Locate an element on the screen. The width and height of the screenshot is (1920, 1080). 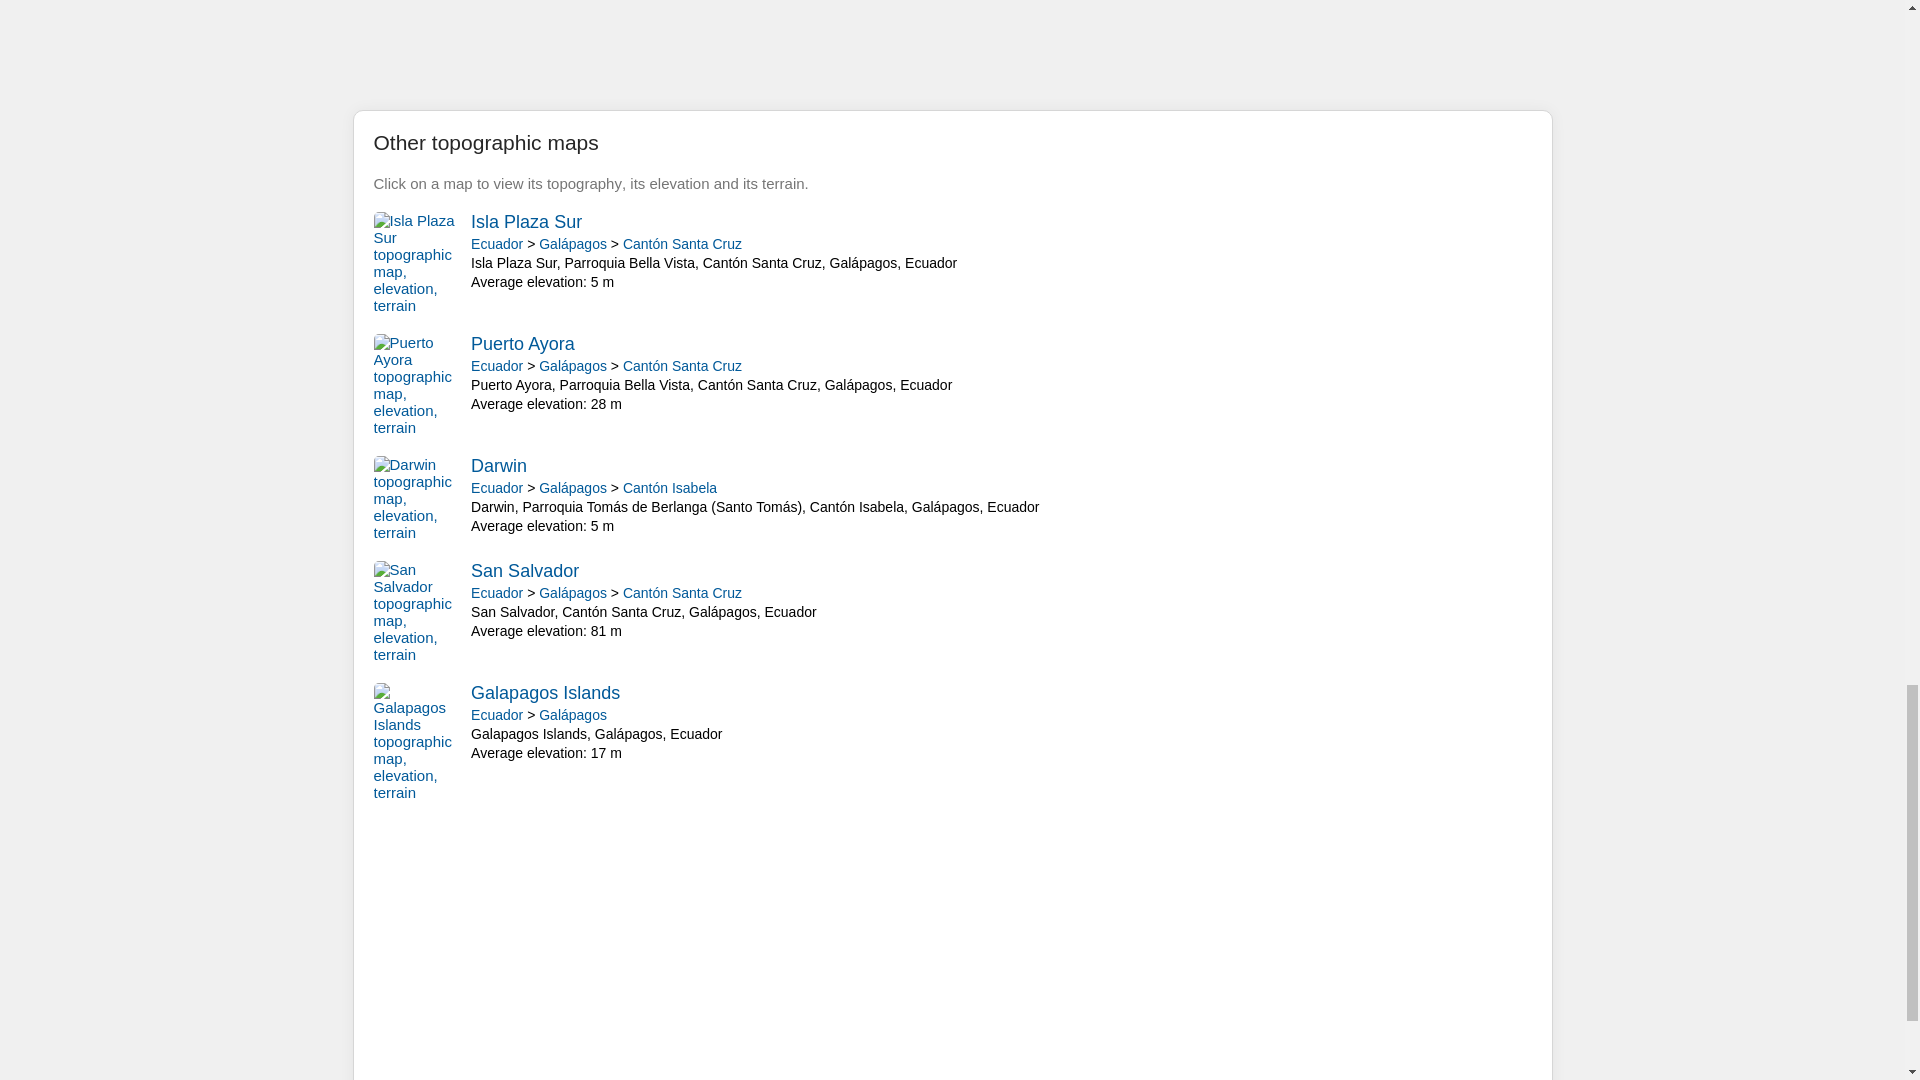
Ecuador is located at coordinates (496, 487).